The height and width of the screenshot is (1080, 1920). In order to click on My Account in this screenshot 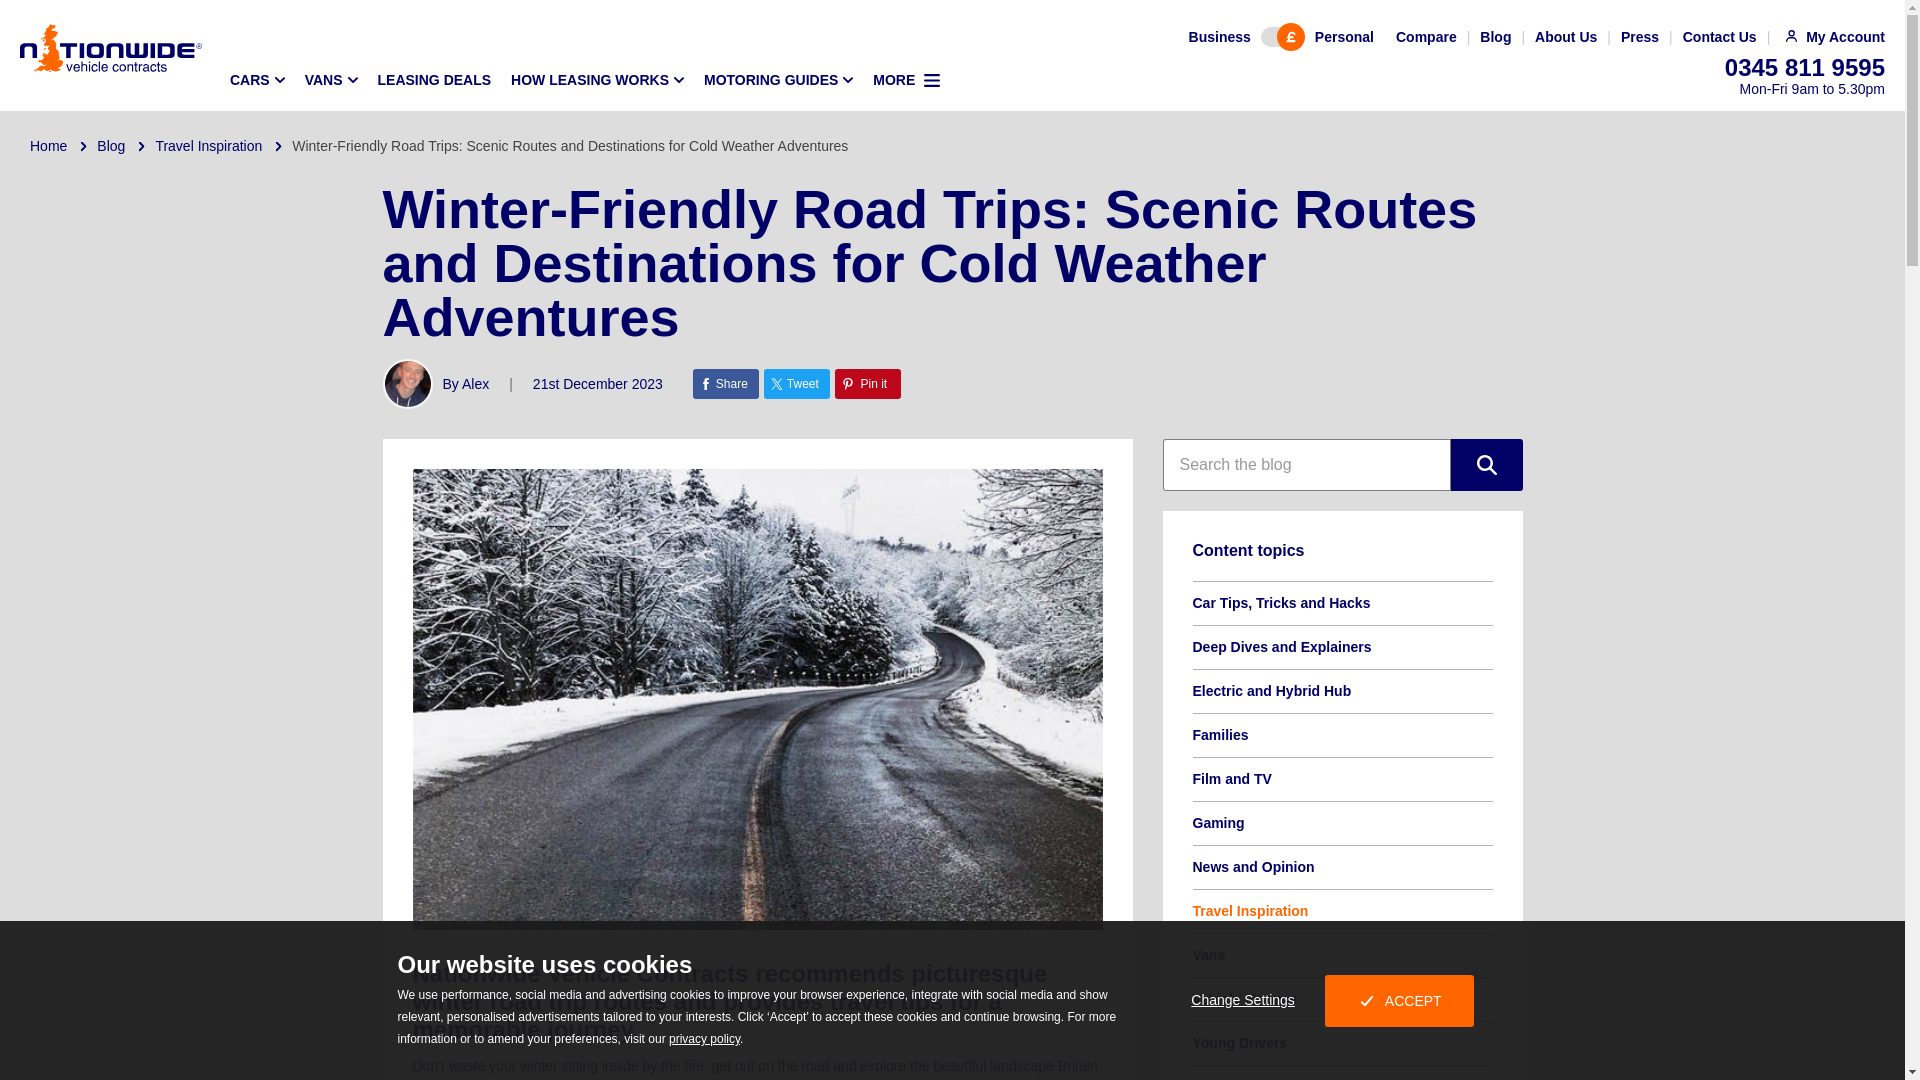, I will do `click(1832, 37)`.